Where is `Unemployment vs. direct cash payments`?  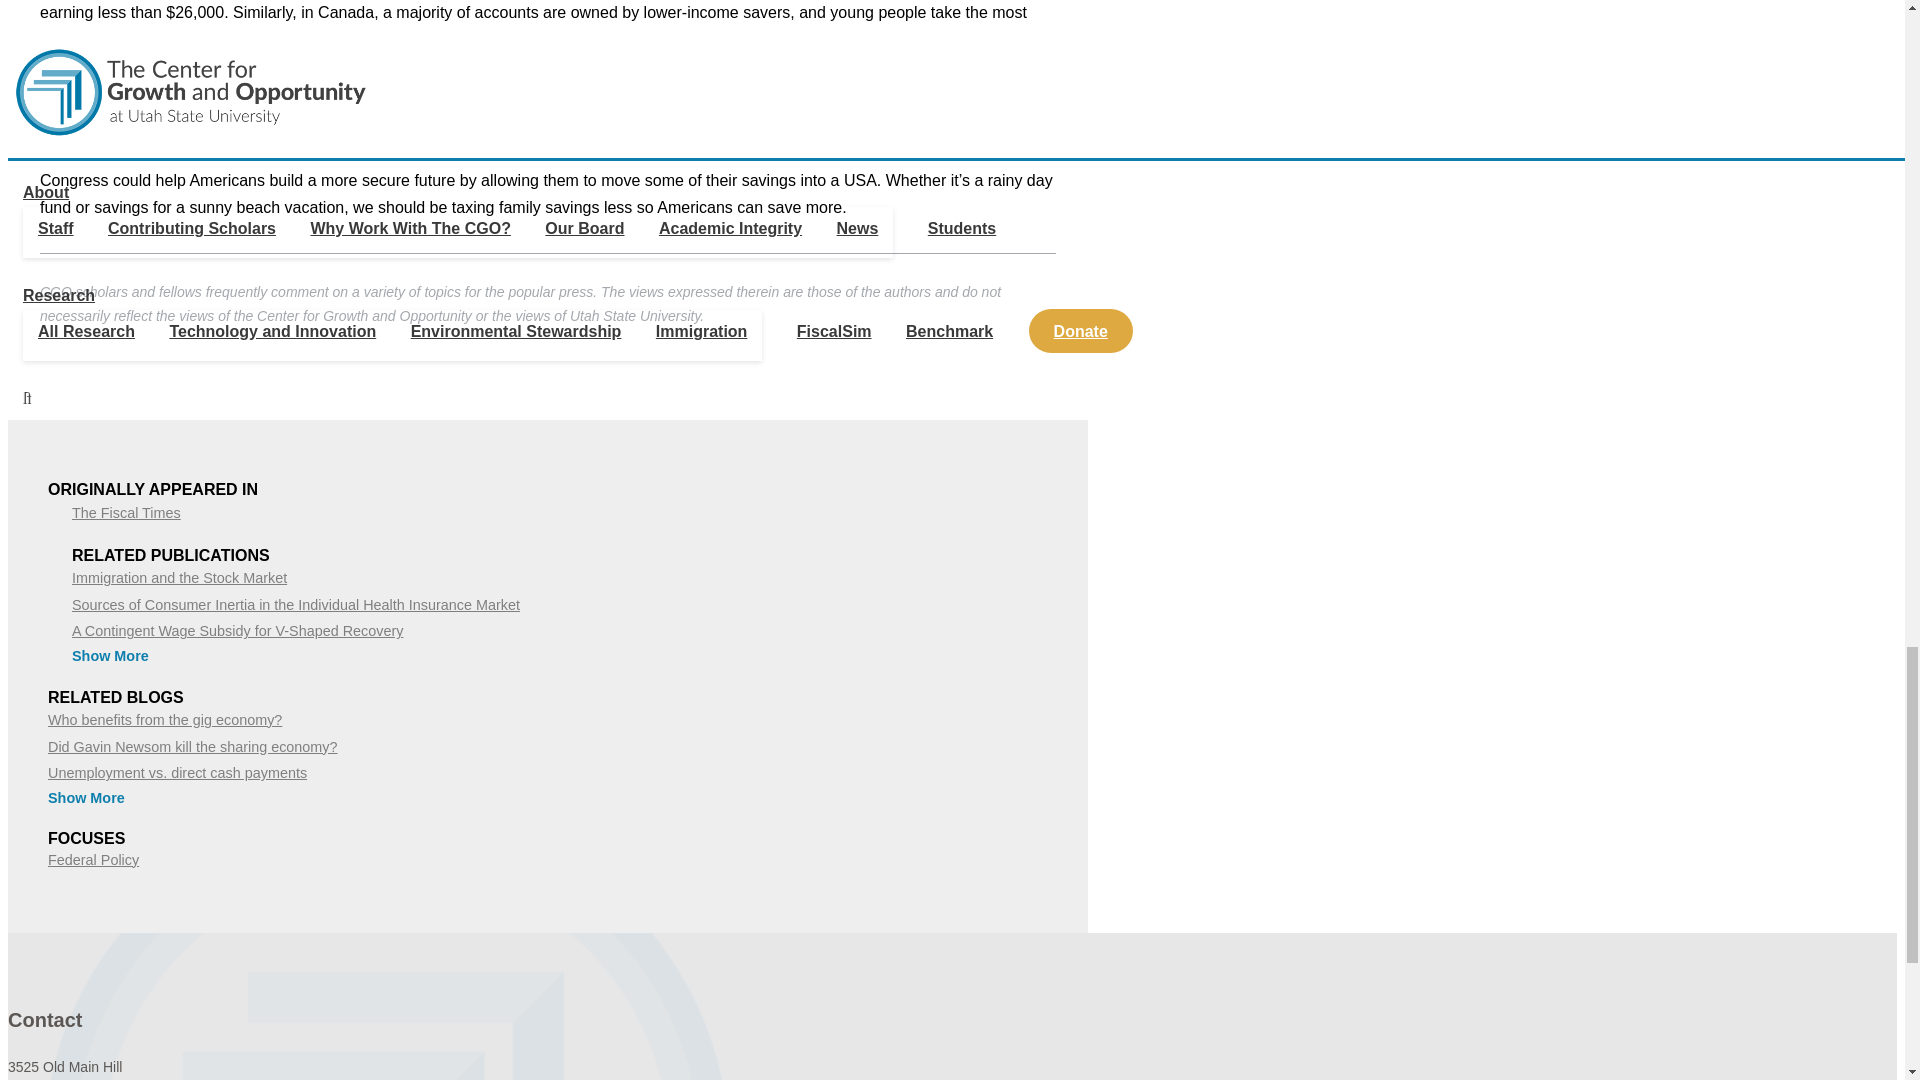
Unemployment vs. direct cash payments is located at coordinates (178, 772).